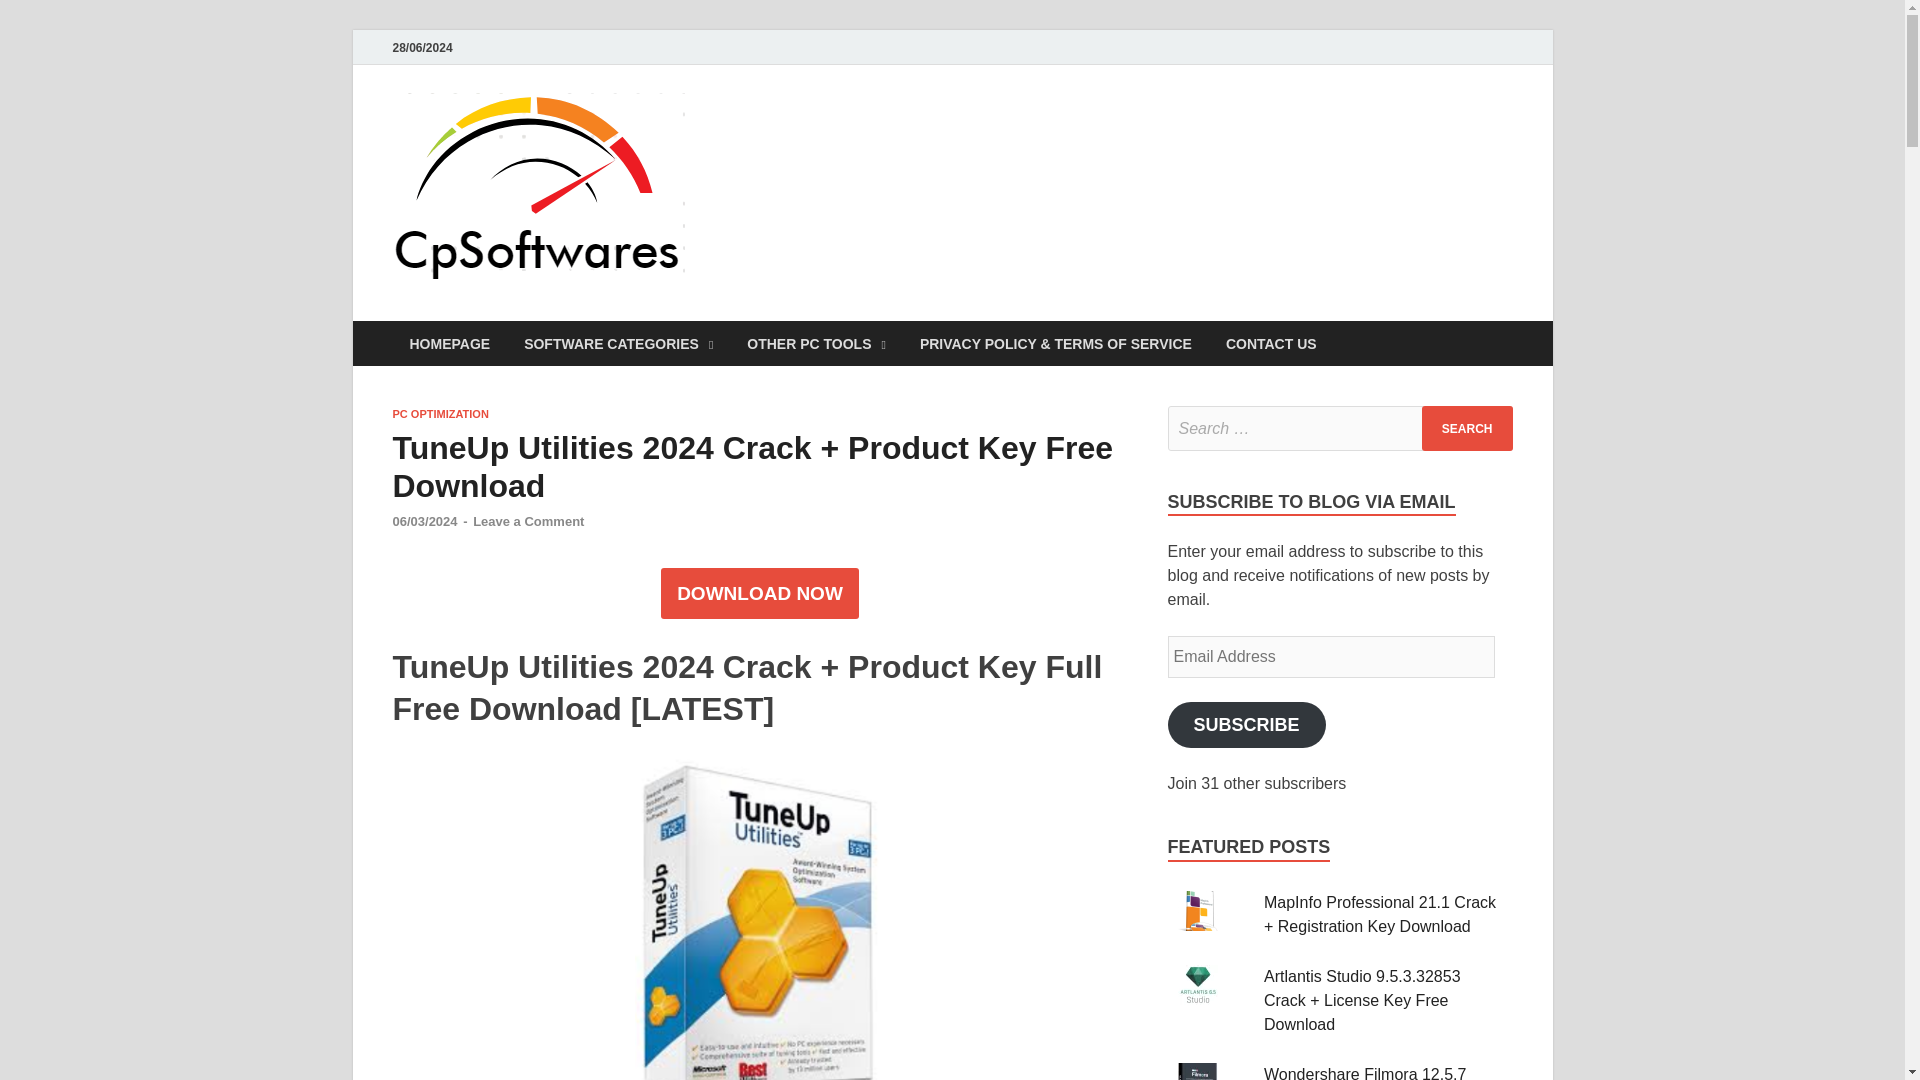  I want to click on Crack Pc Software, so click(858, 133).